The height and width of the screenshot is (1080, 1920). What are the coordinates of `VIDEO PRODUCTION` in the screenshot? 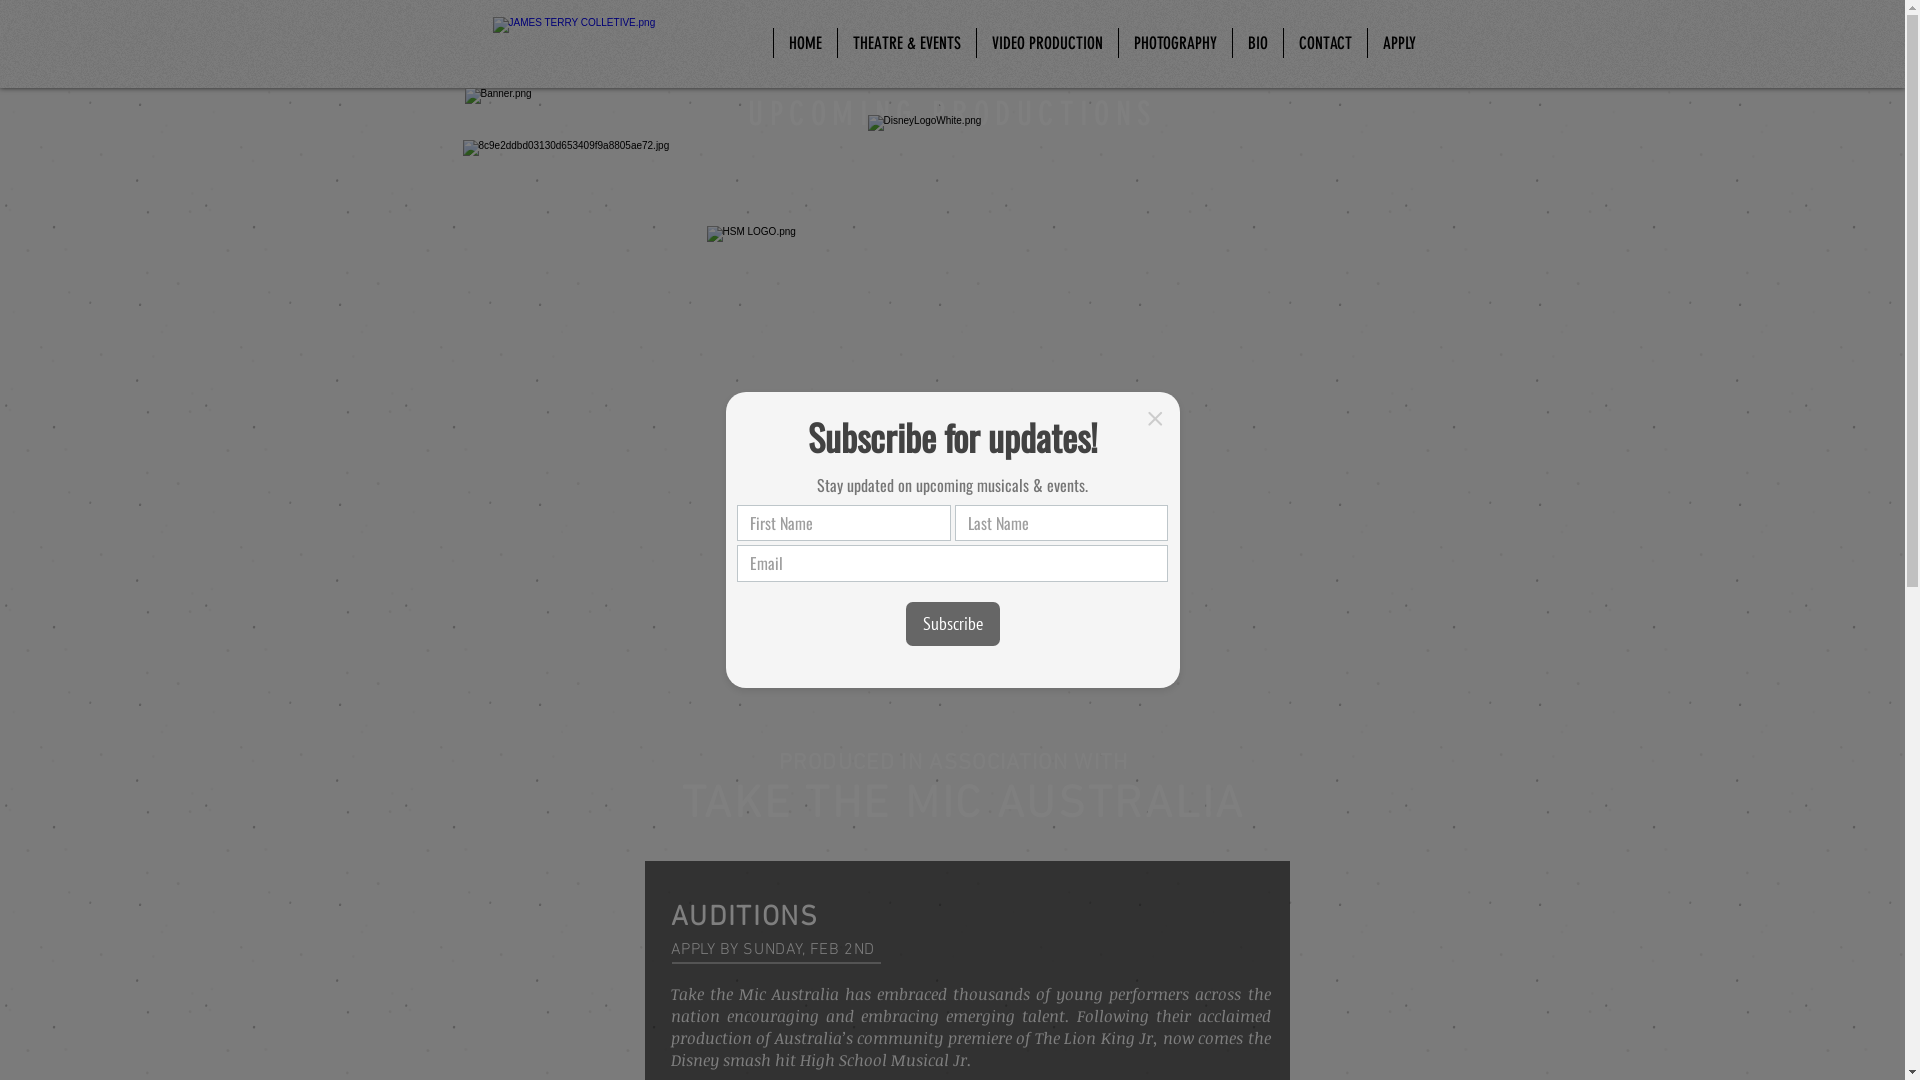 It's located at (1047, 43).